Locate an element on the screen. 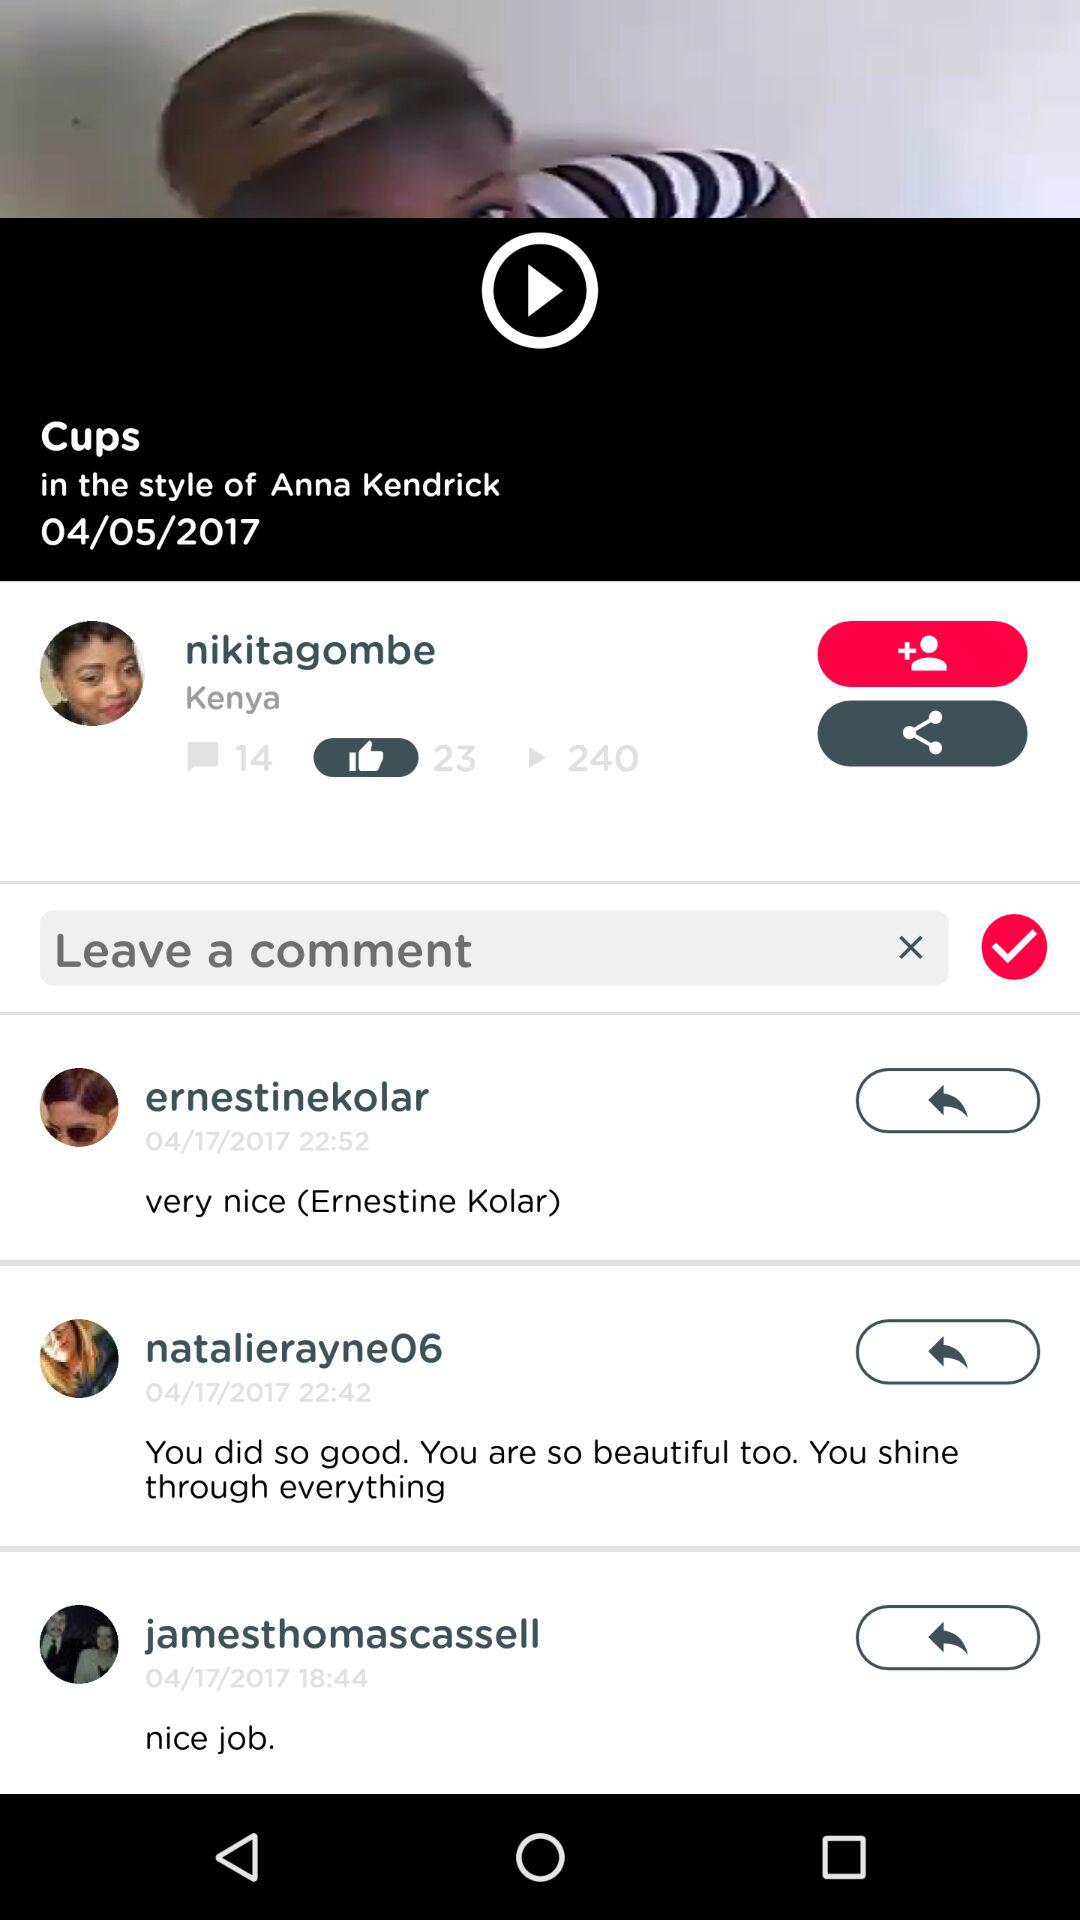 The height and width of the screenshot is (1920, 1080). to leave a comment bar is located at coordinates (465, 948).